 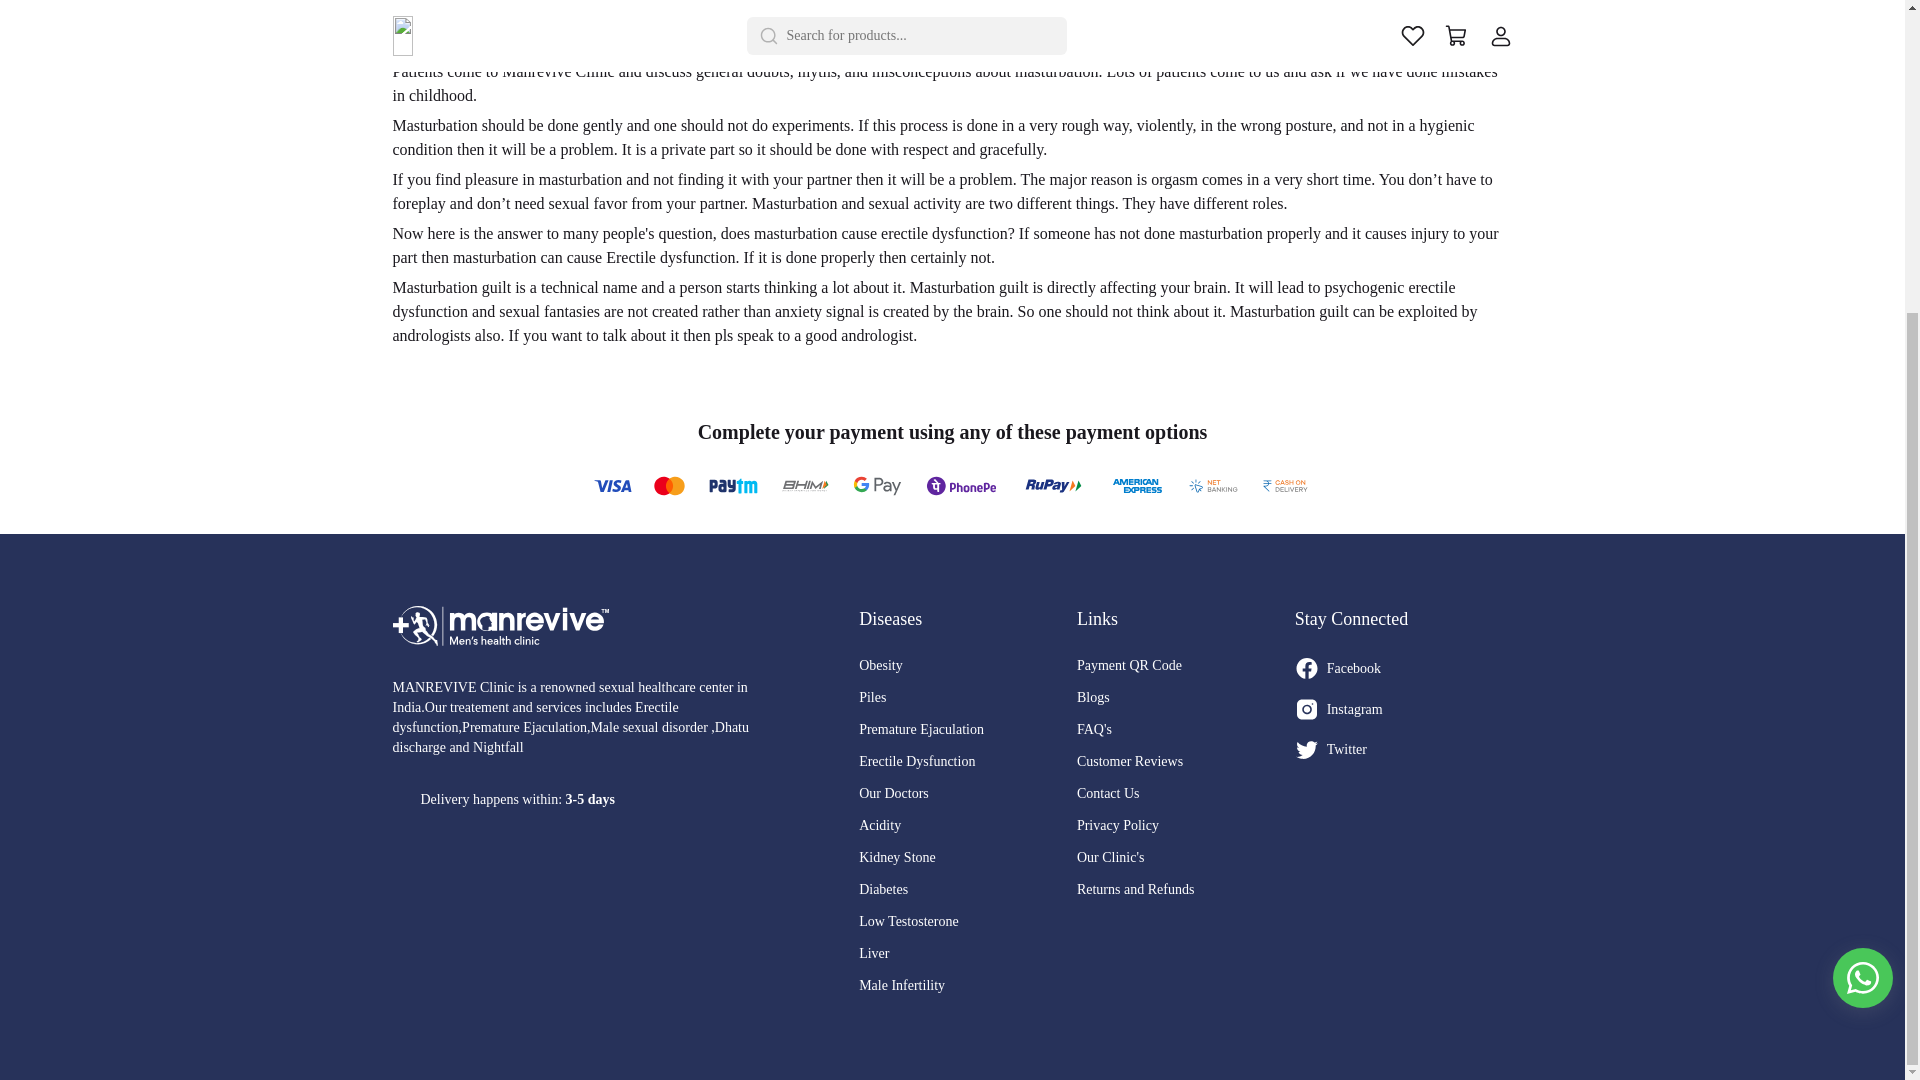 I want to click on Our Doctors, so click(x=968, y=794).